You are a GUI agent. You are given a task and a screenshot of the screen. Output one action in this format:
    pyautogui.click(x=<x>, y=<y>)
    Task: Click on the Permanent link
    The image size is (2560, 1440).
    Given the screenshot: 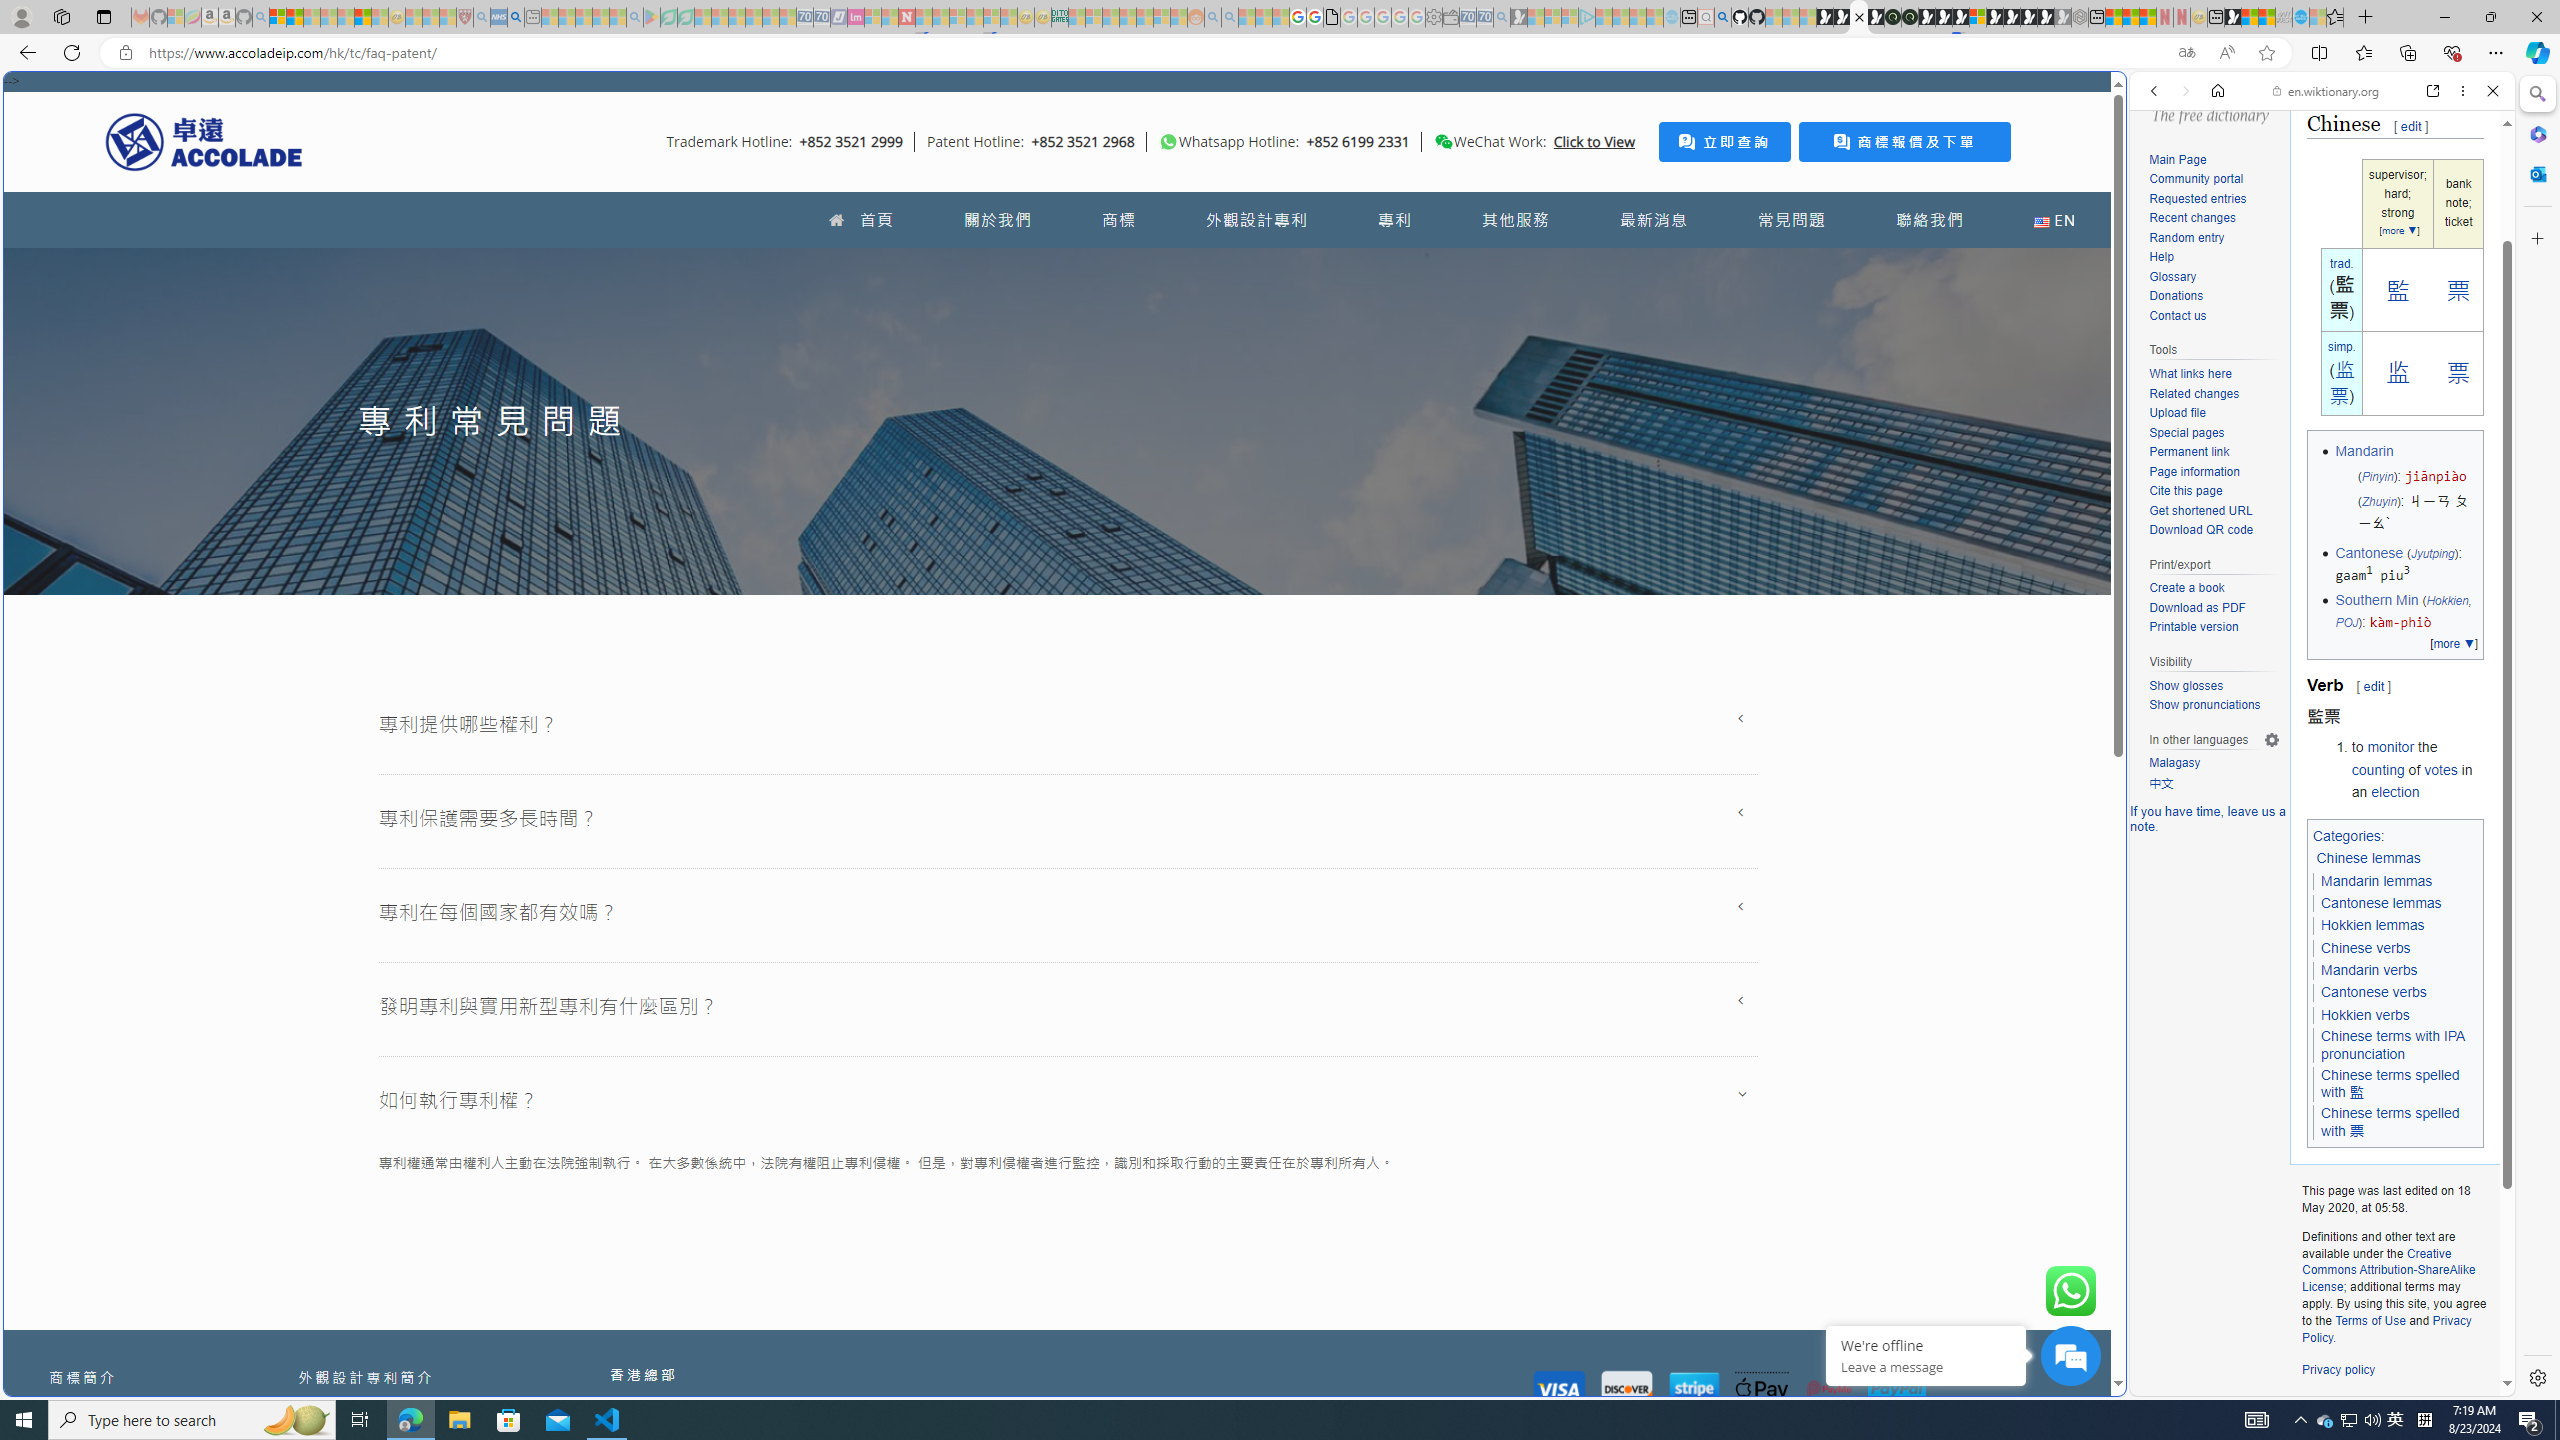 What is the action you would take?
    pyautogui.click(x=2214, y=453)
    